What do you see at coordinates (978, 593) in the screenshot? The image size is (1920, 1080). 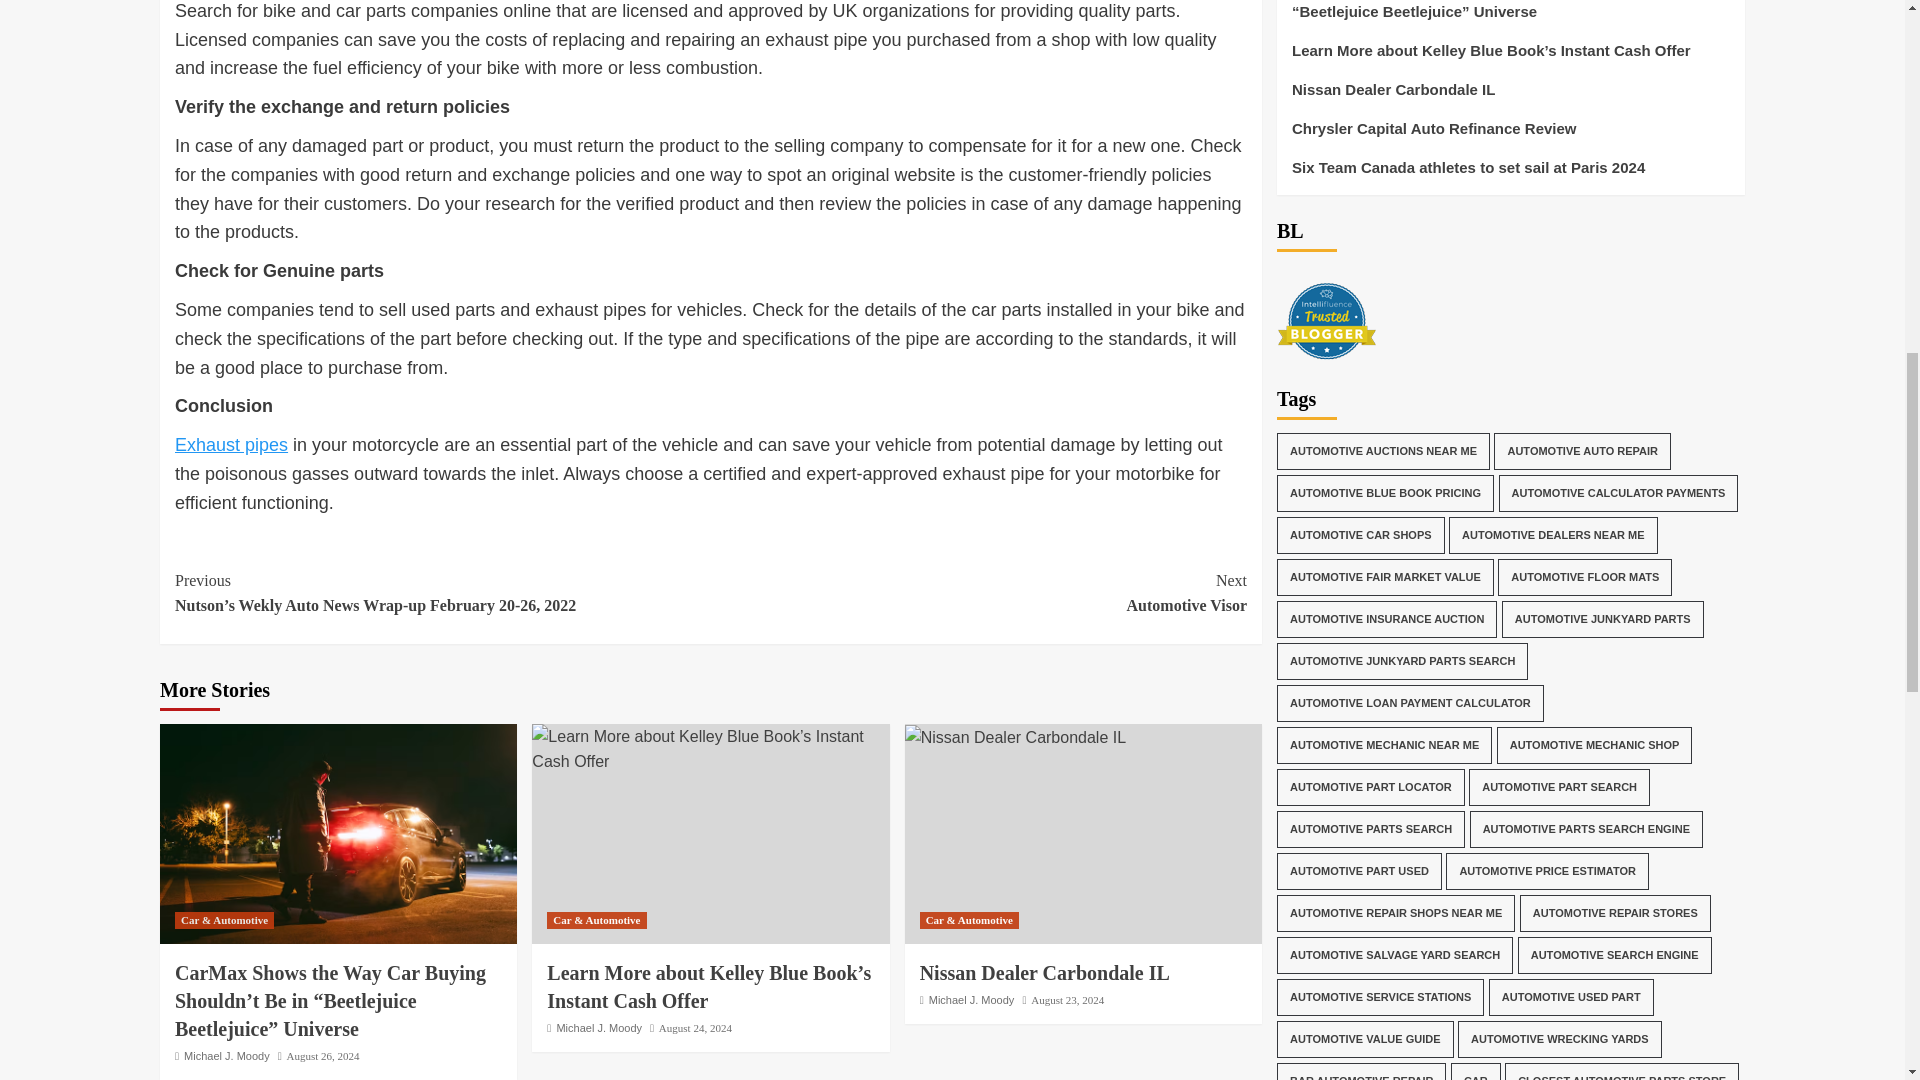 I see `Michael J. Moody` at bounding box center [978, 593].